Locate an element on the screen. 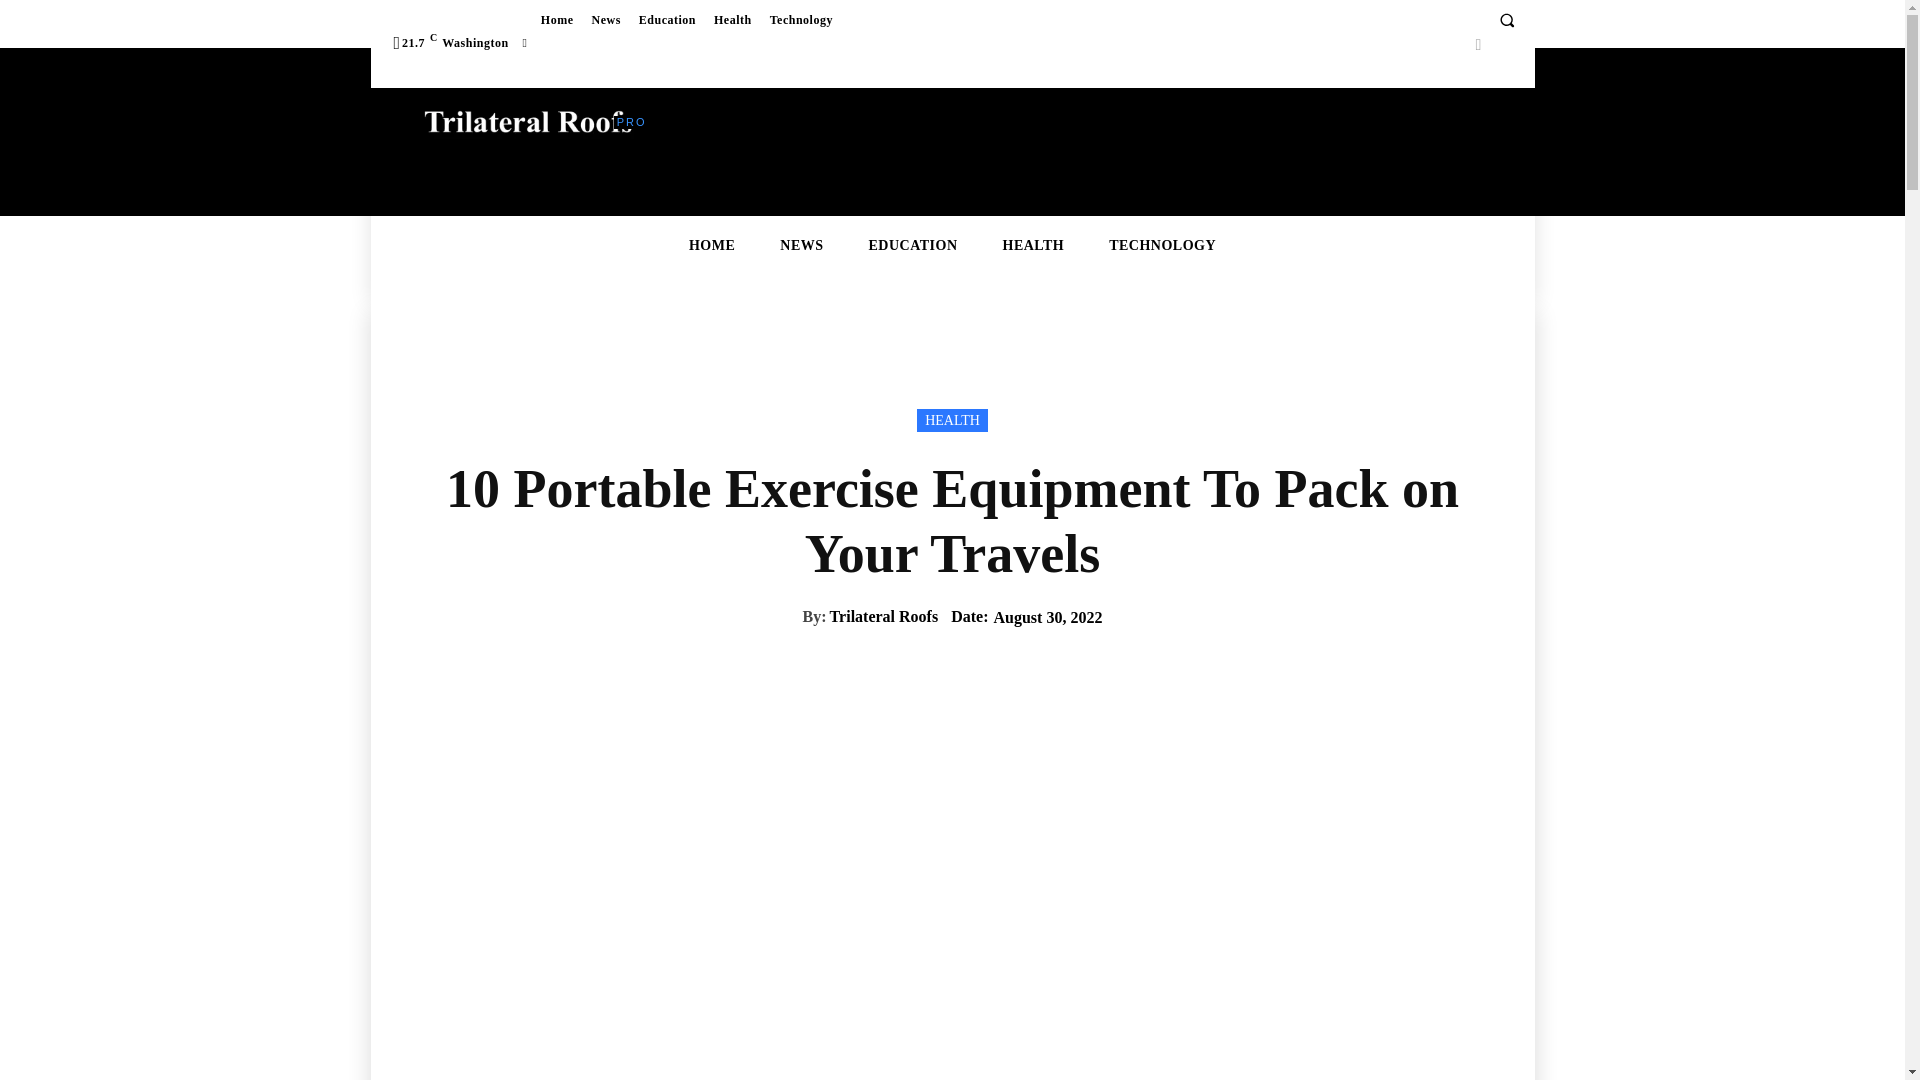 This screenshot has width=1920, height=1080. Education is located at coordinates (666, 20).